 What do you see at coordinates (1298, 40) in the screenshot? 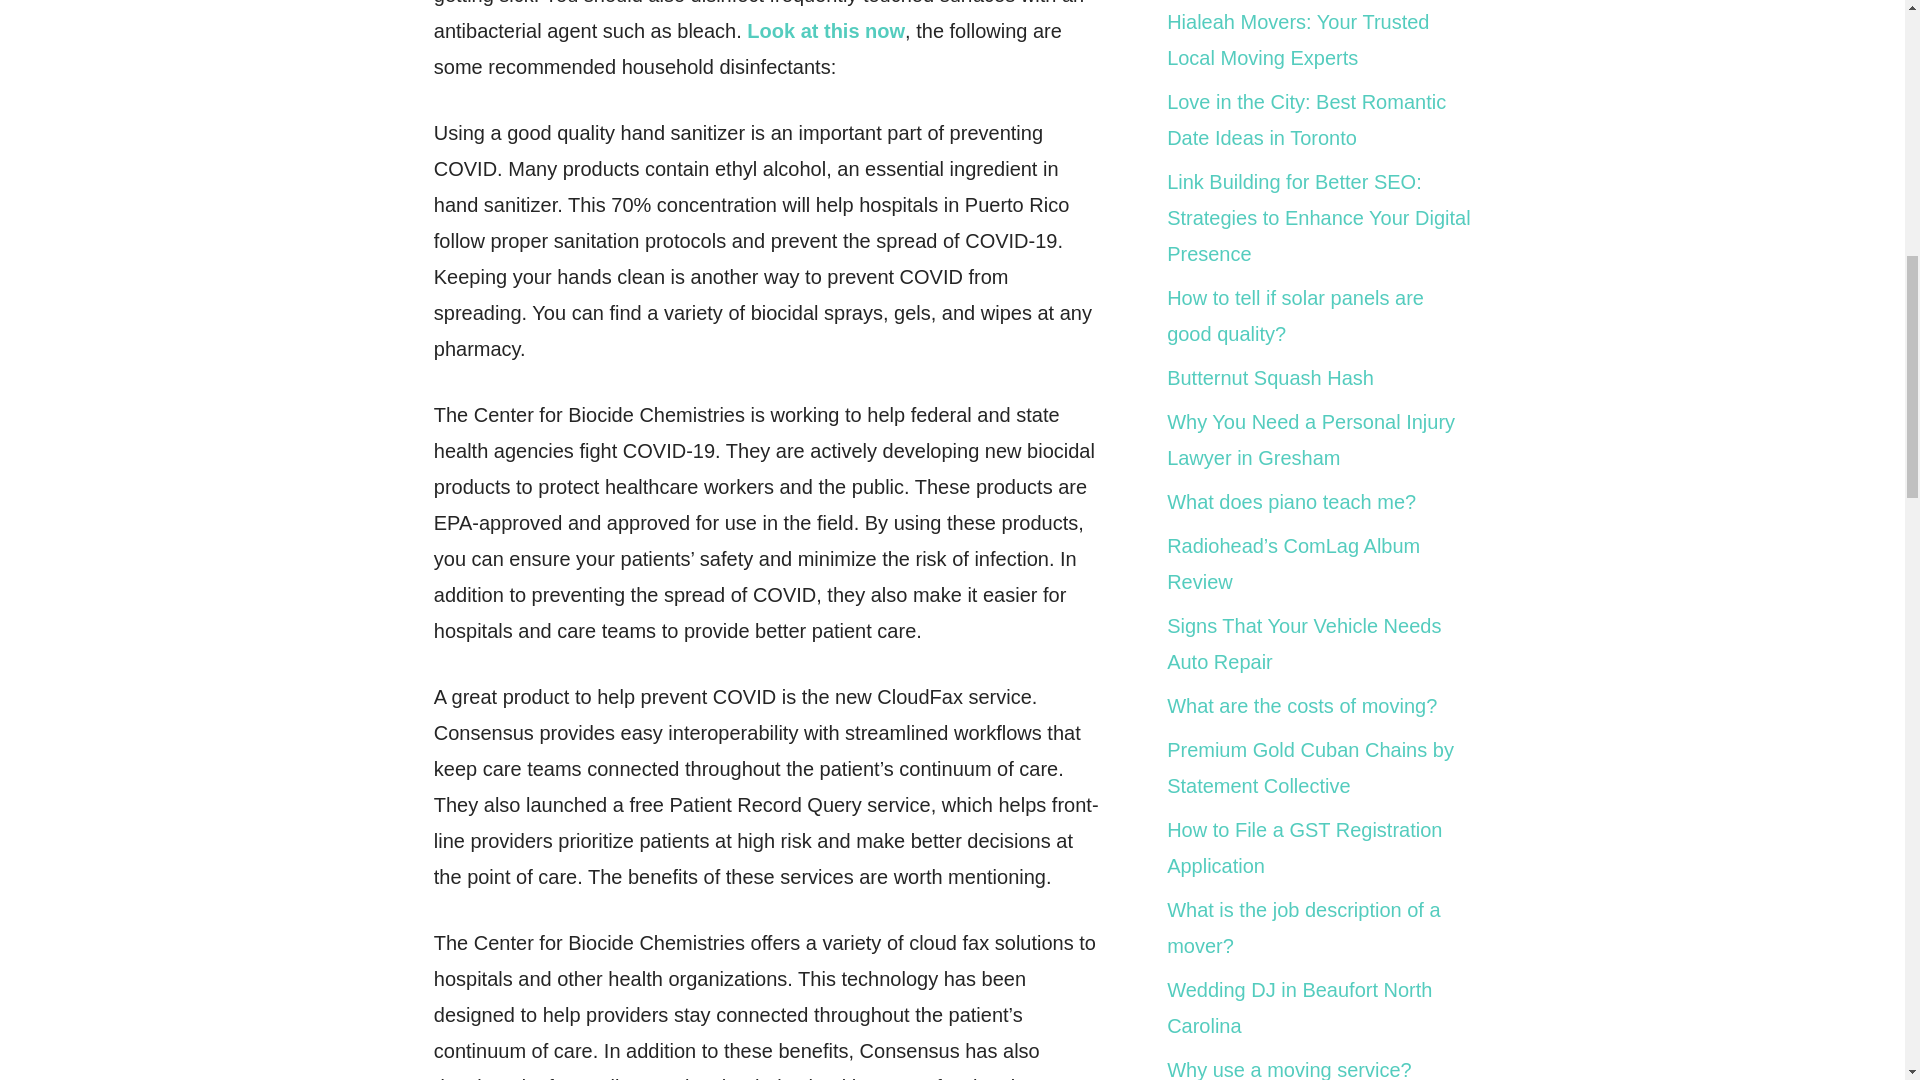
I see `Hialeah Movers: Your Trusted Local Moving Experts` at bounding box center [1298, 40].